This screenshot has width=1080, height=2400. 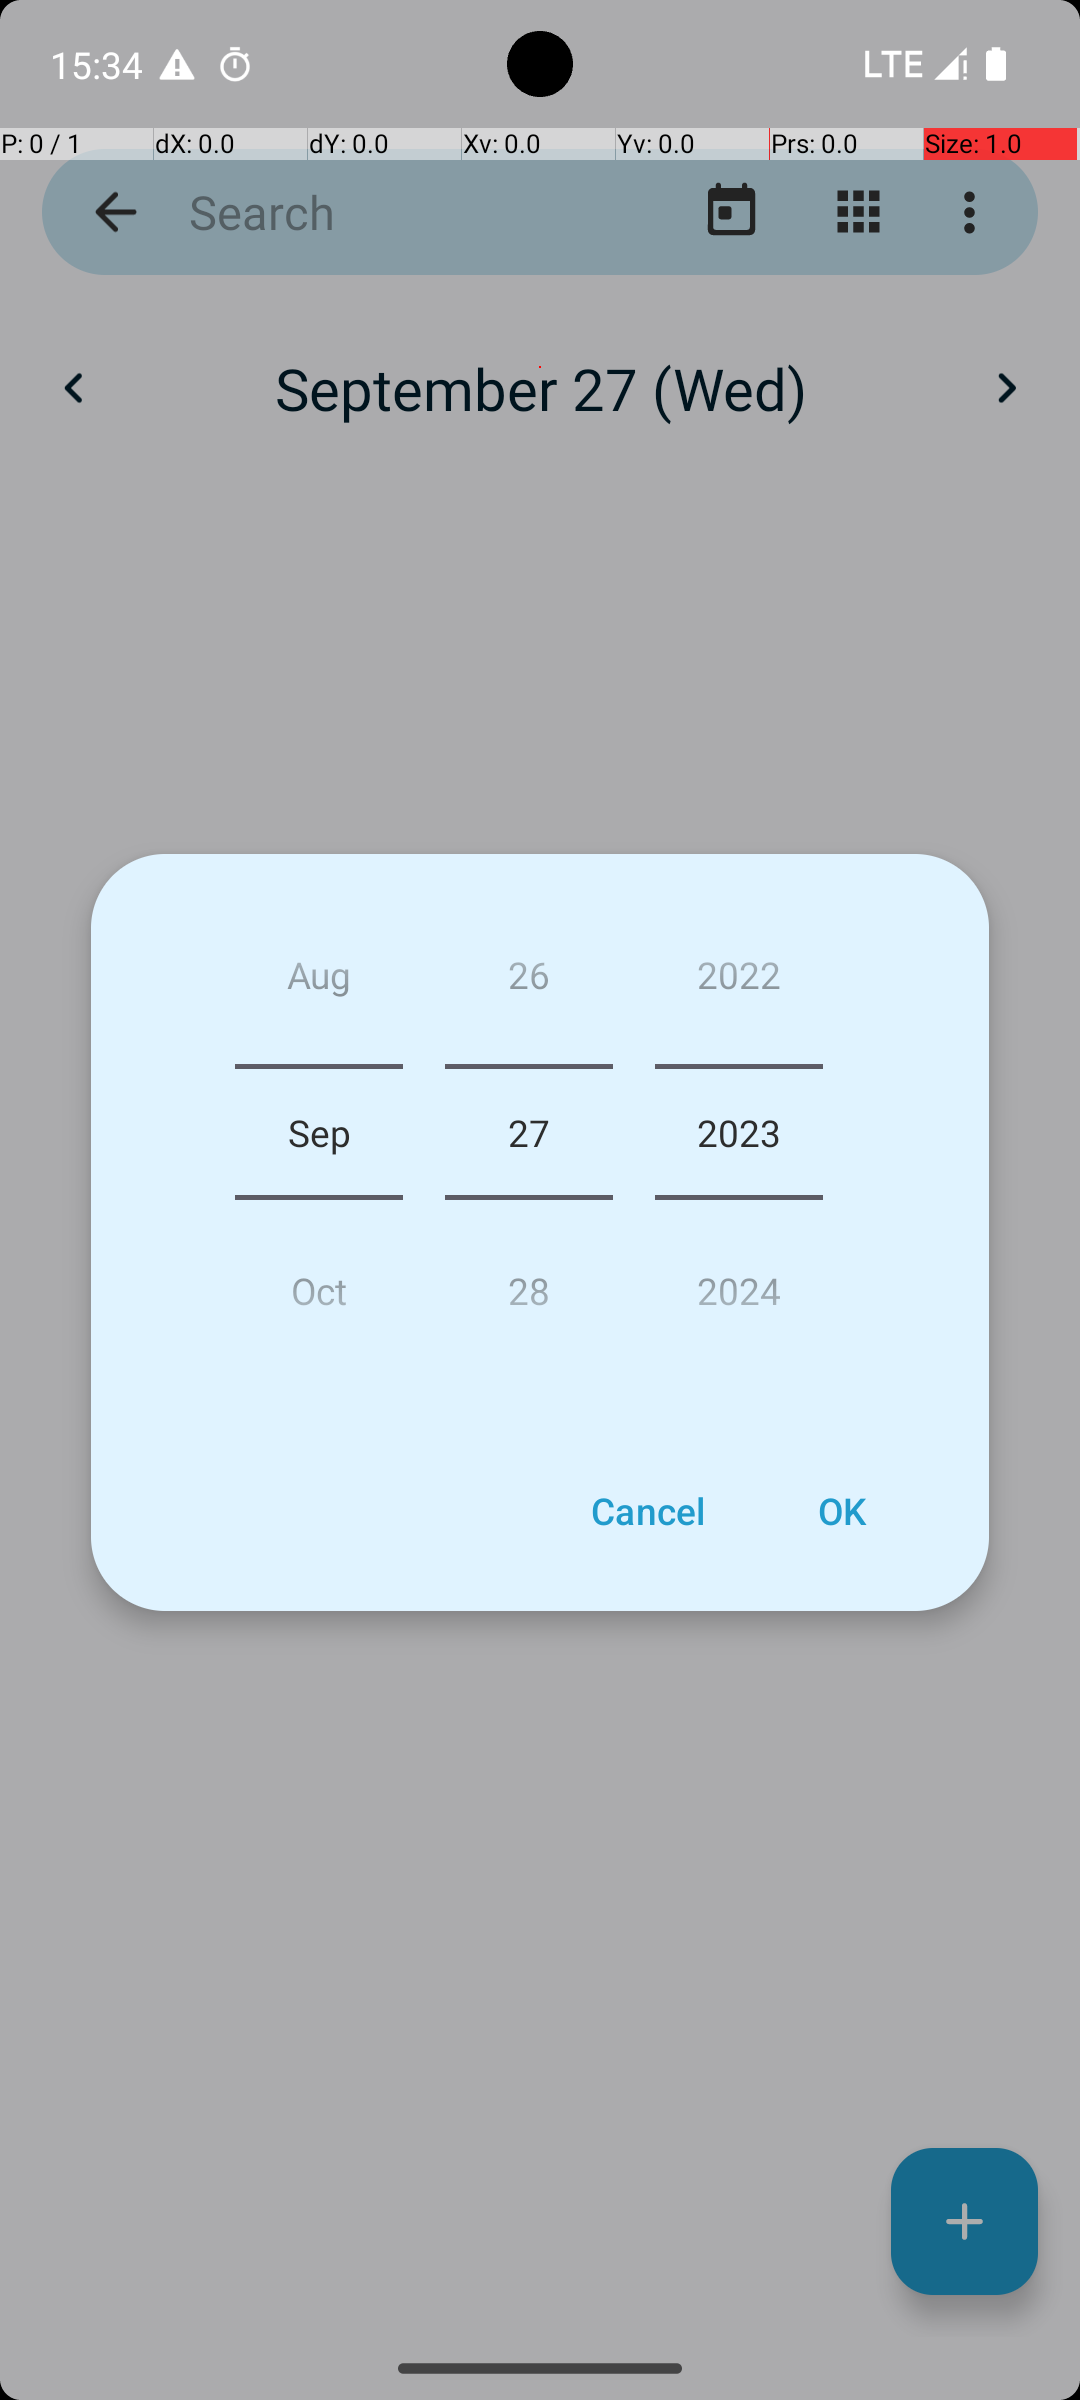 I want to click on Aug, so click(x=319, y=982).